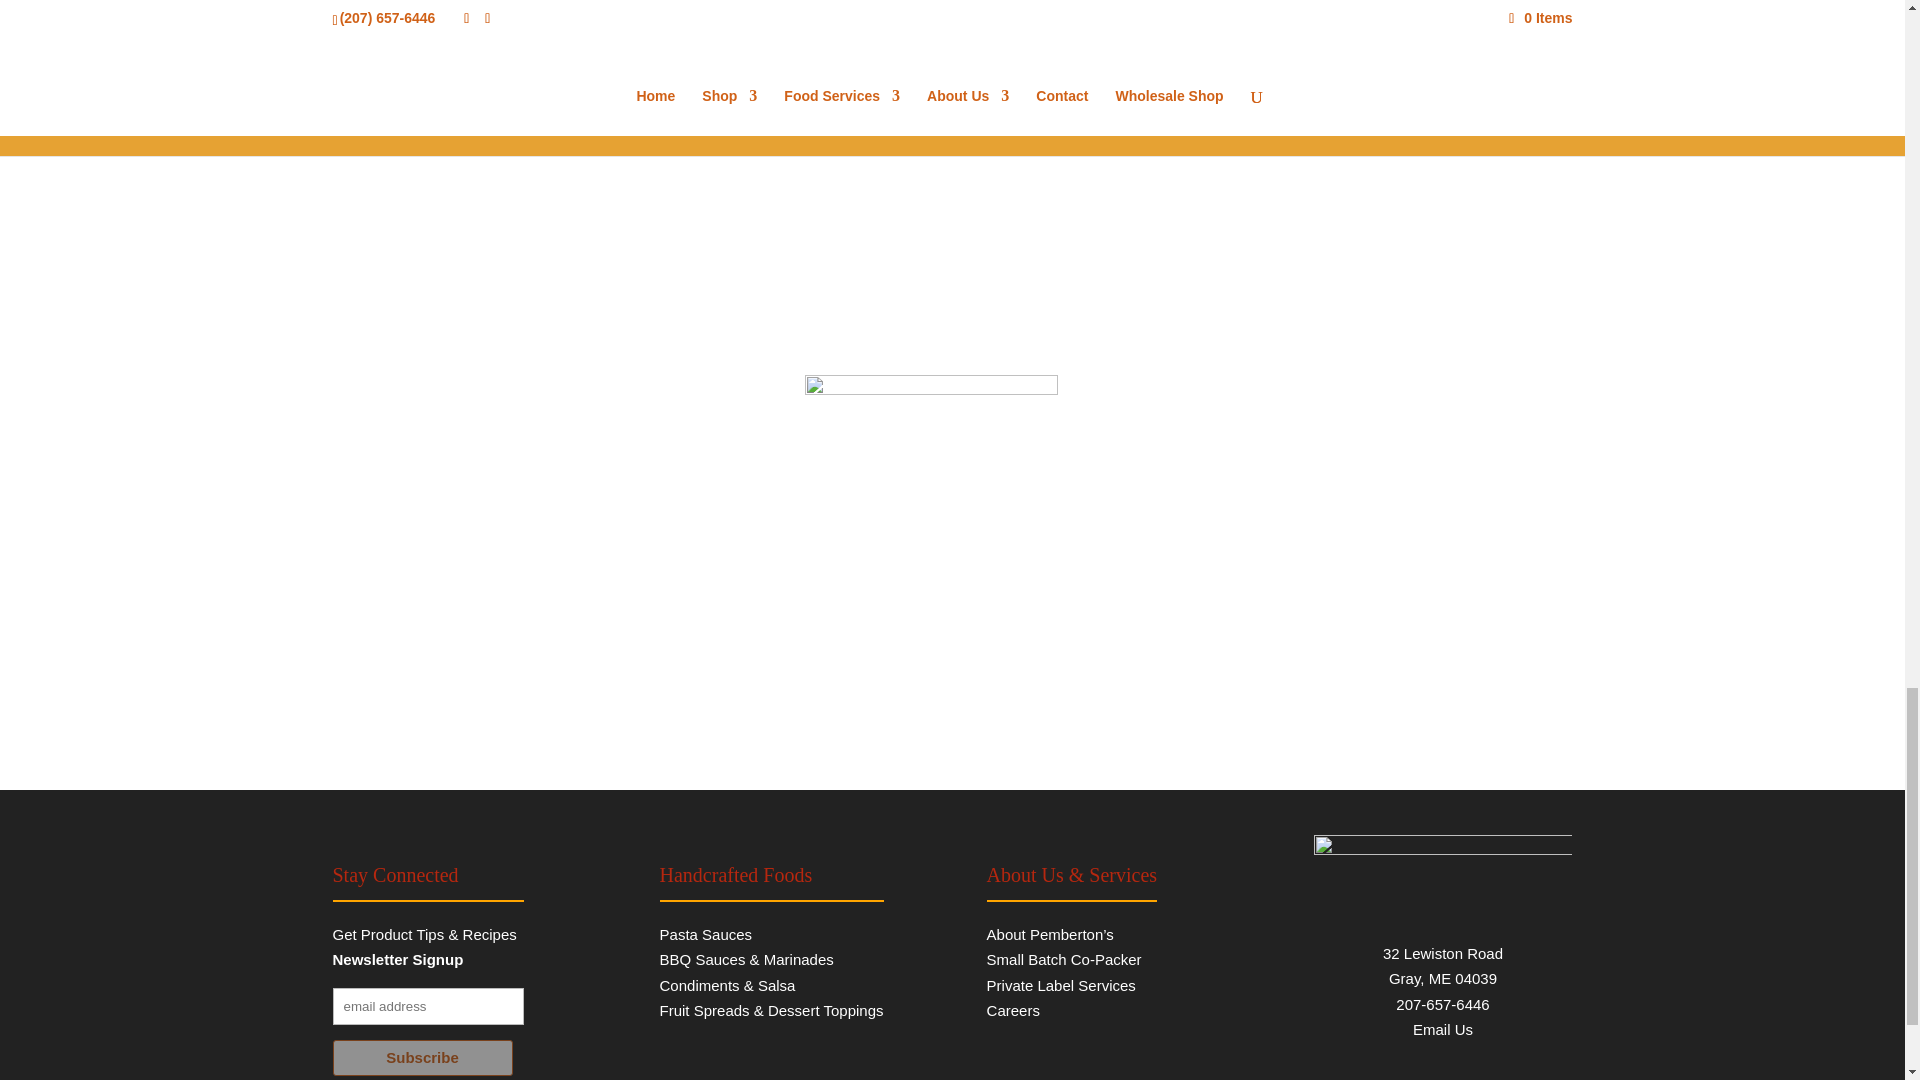  I want to click on Subscribe, so click(422, 1058).